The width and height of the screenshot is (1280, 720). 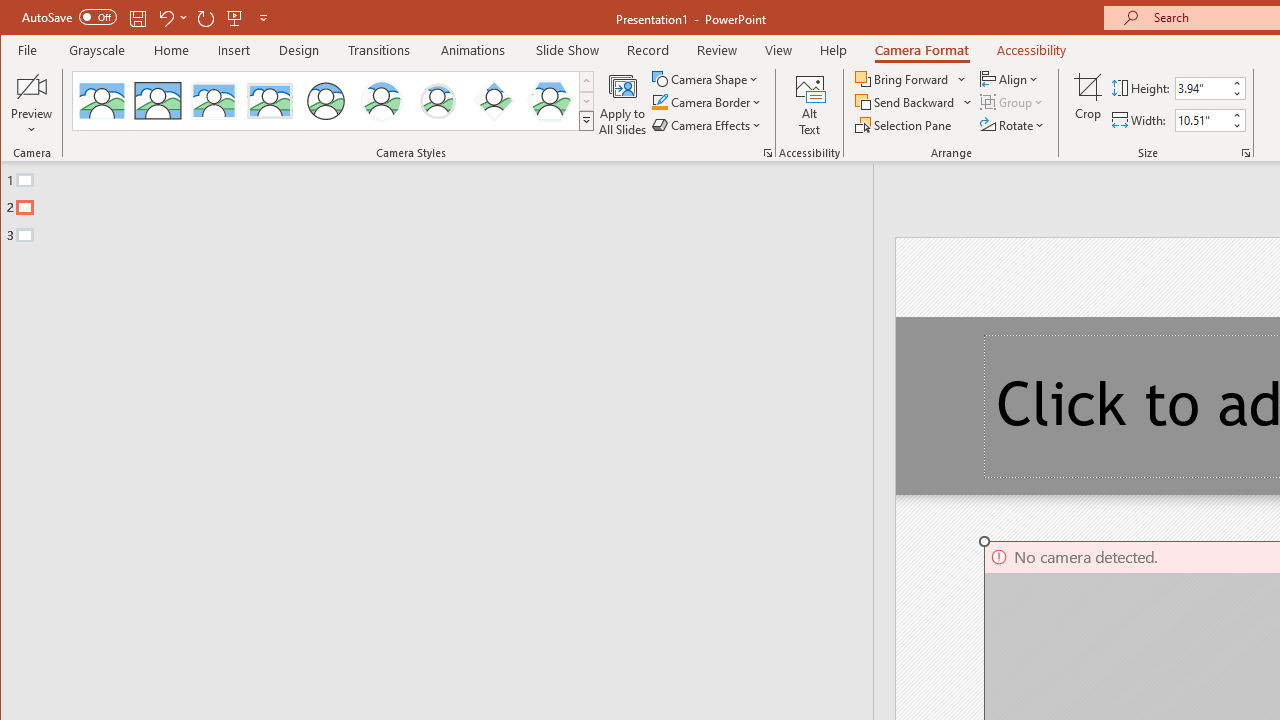 What do you see at coordinates (768, 152) in the screenshot?
I see `Format Object...` at bounding box center [768, 152].